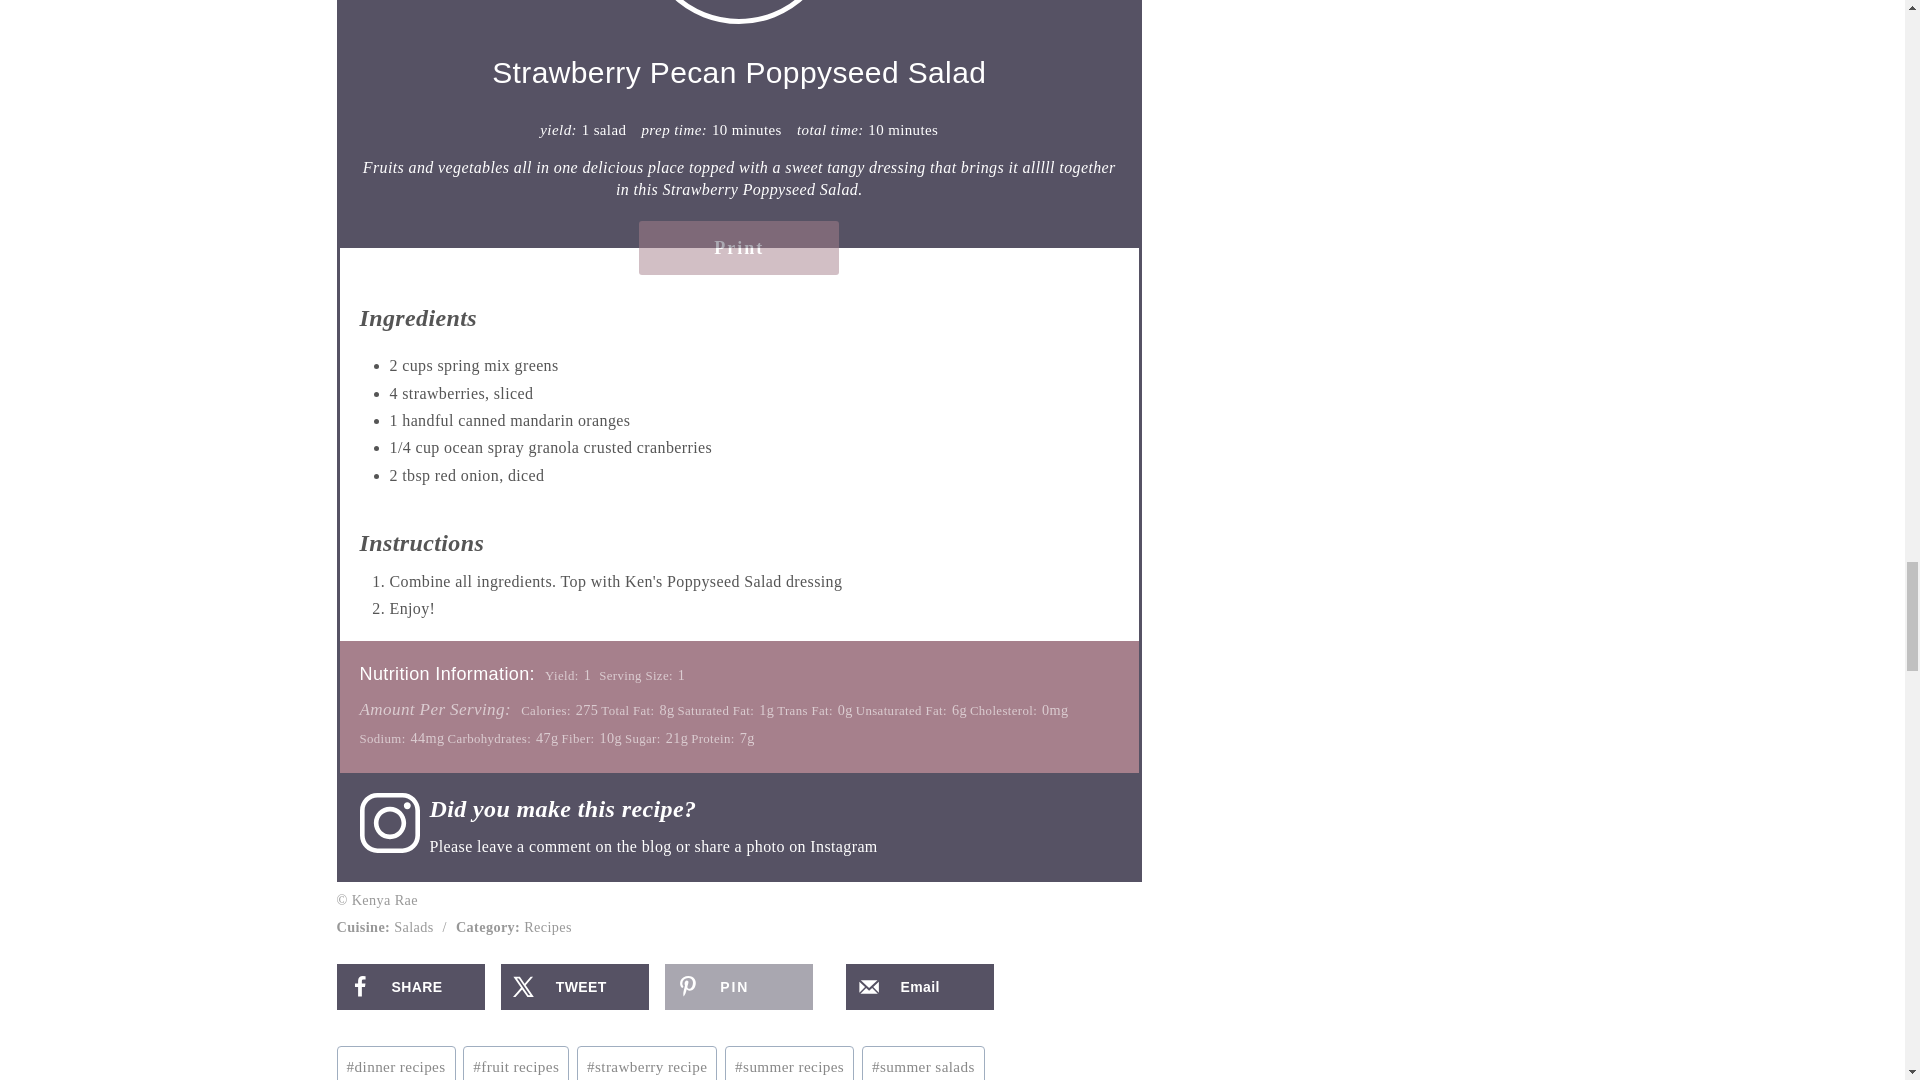 The height and width of the screenshot is (1080, 1920). Describe the element at coordinates (410, 986) in the screenshot. I see `Share on Facebook` at that location.